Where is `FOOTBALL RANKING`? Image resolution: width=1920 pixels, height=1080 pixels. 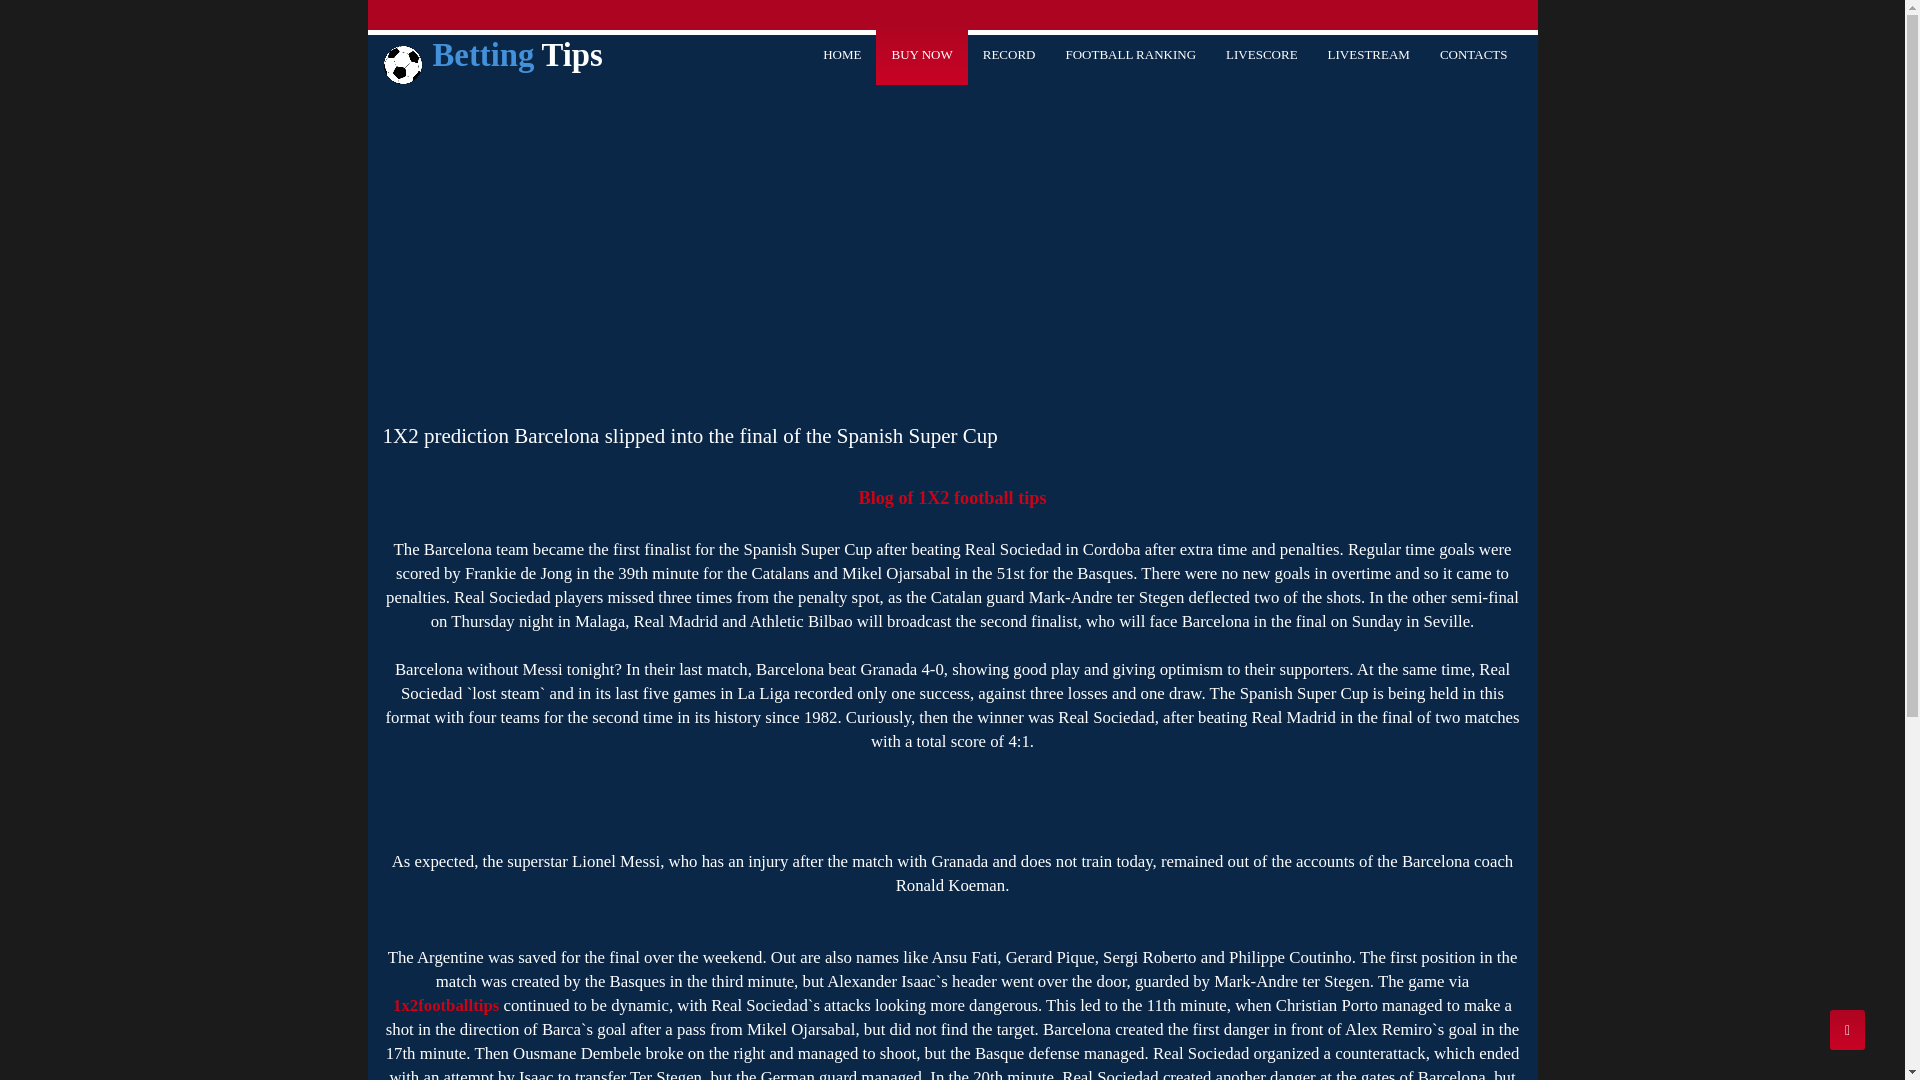
FOOTBALL RANKING is located at coordinates (1130, 55).